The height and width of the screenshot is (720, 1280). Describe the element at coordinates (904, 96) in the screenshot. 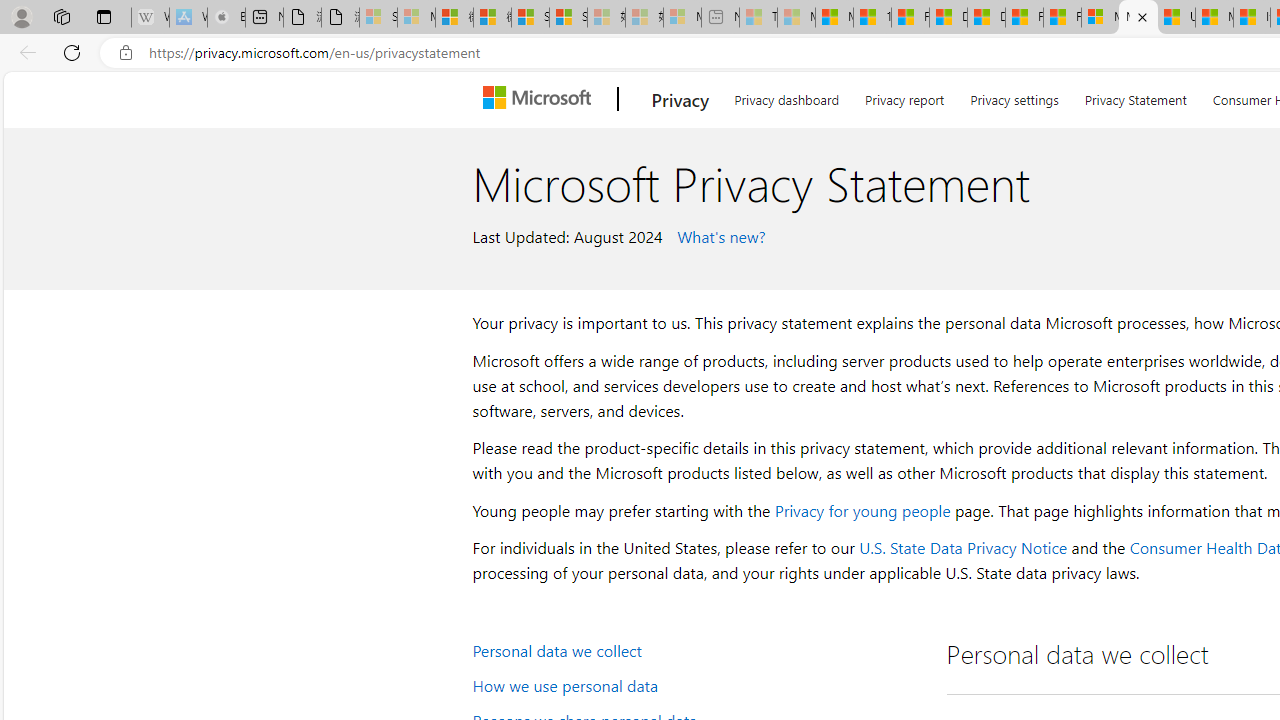

I see `Privacy report` at that location.